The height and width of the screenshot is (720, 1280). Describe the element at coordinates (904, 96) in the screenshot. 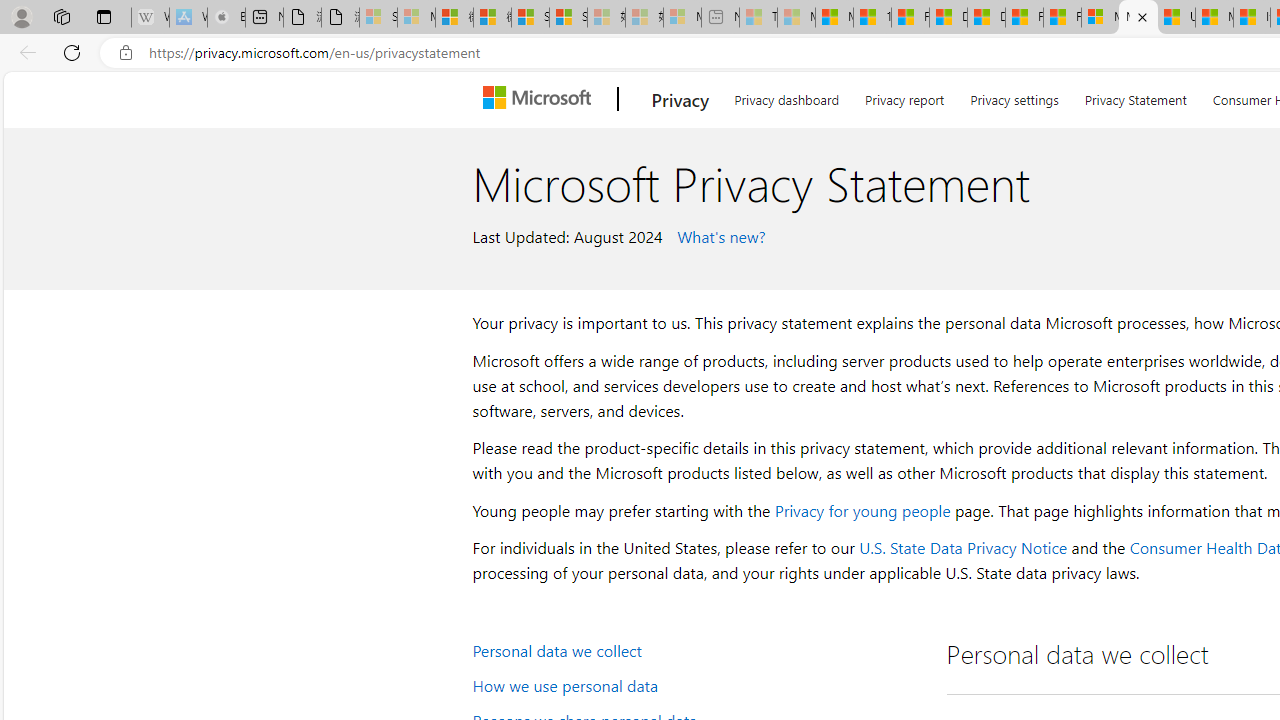

I see `Privacy report` at that location.